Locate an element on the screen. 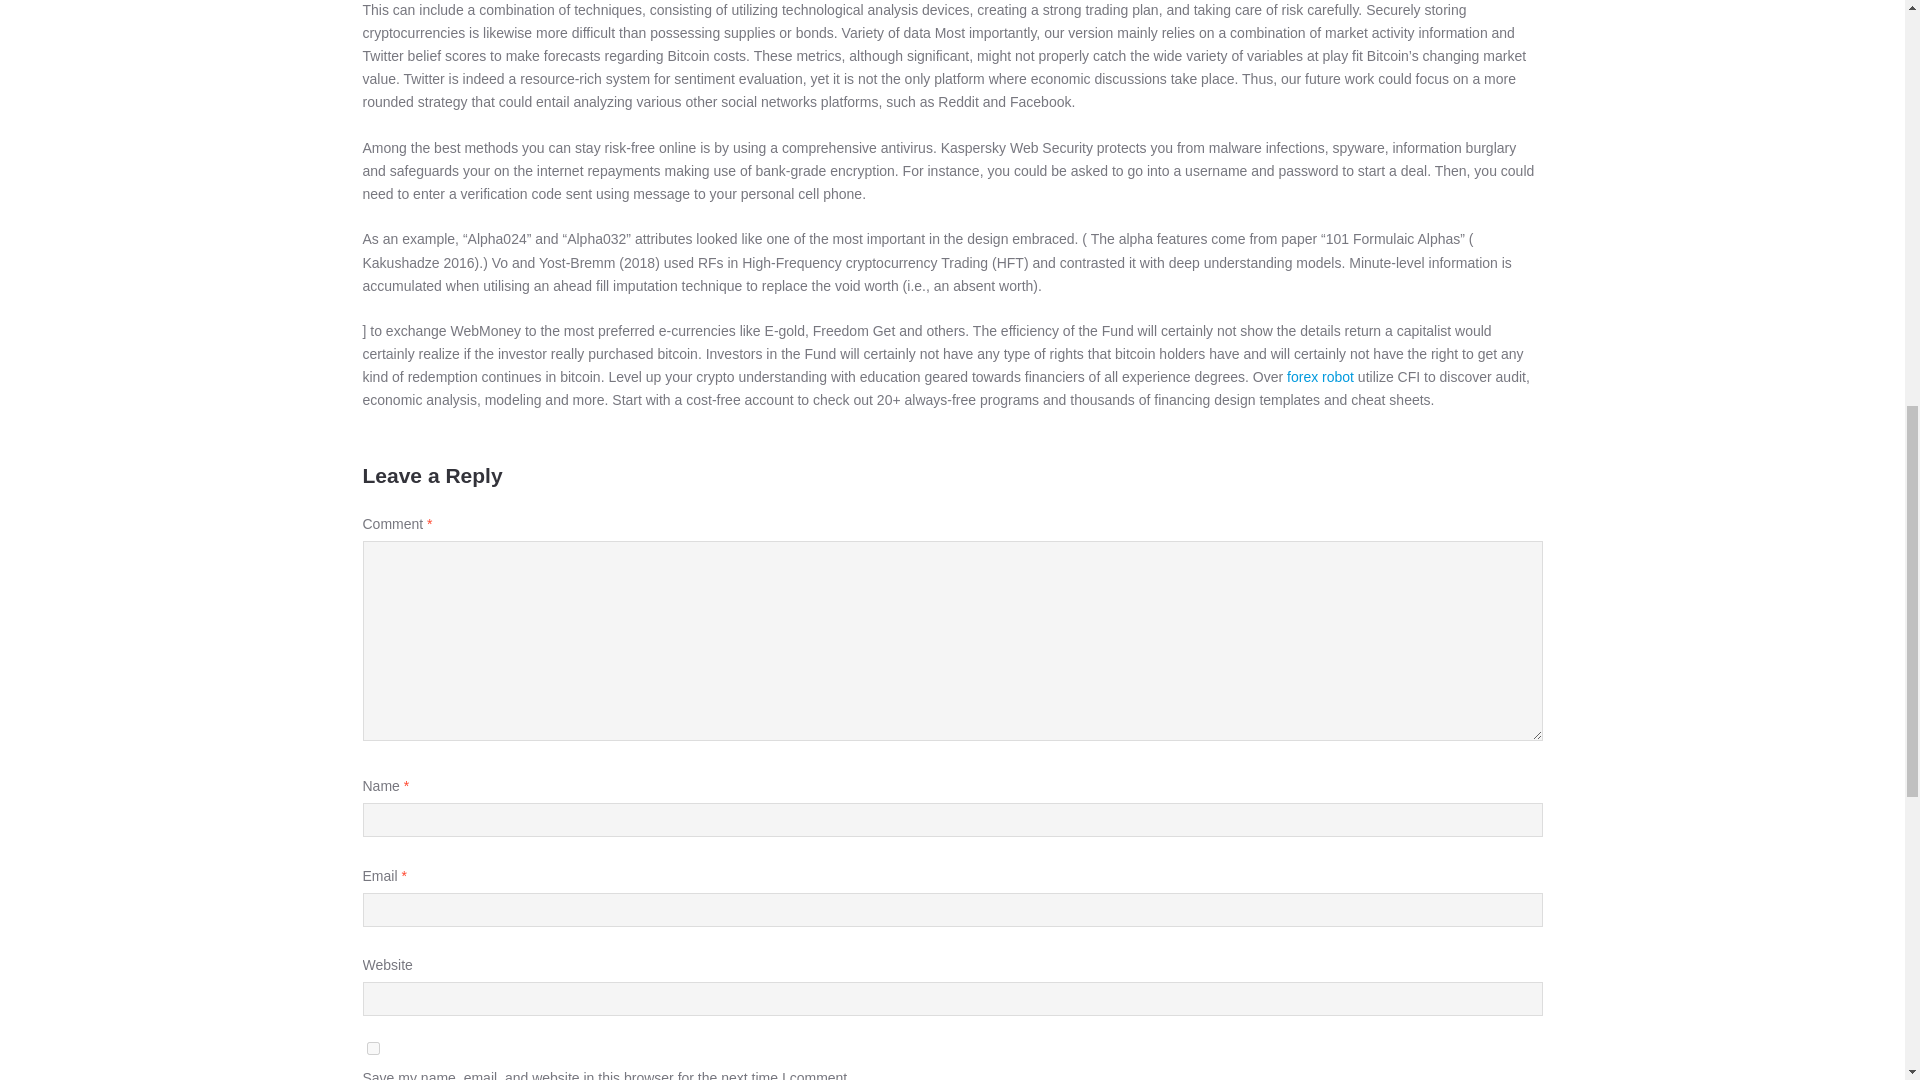  forex robot is located at coordinates (1320, 376).